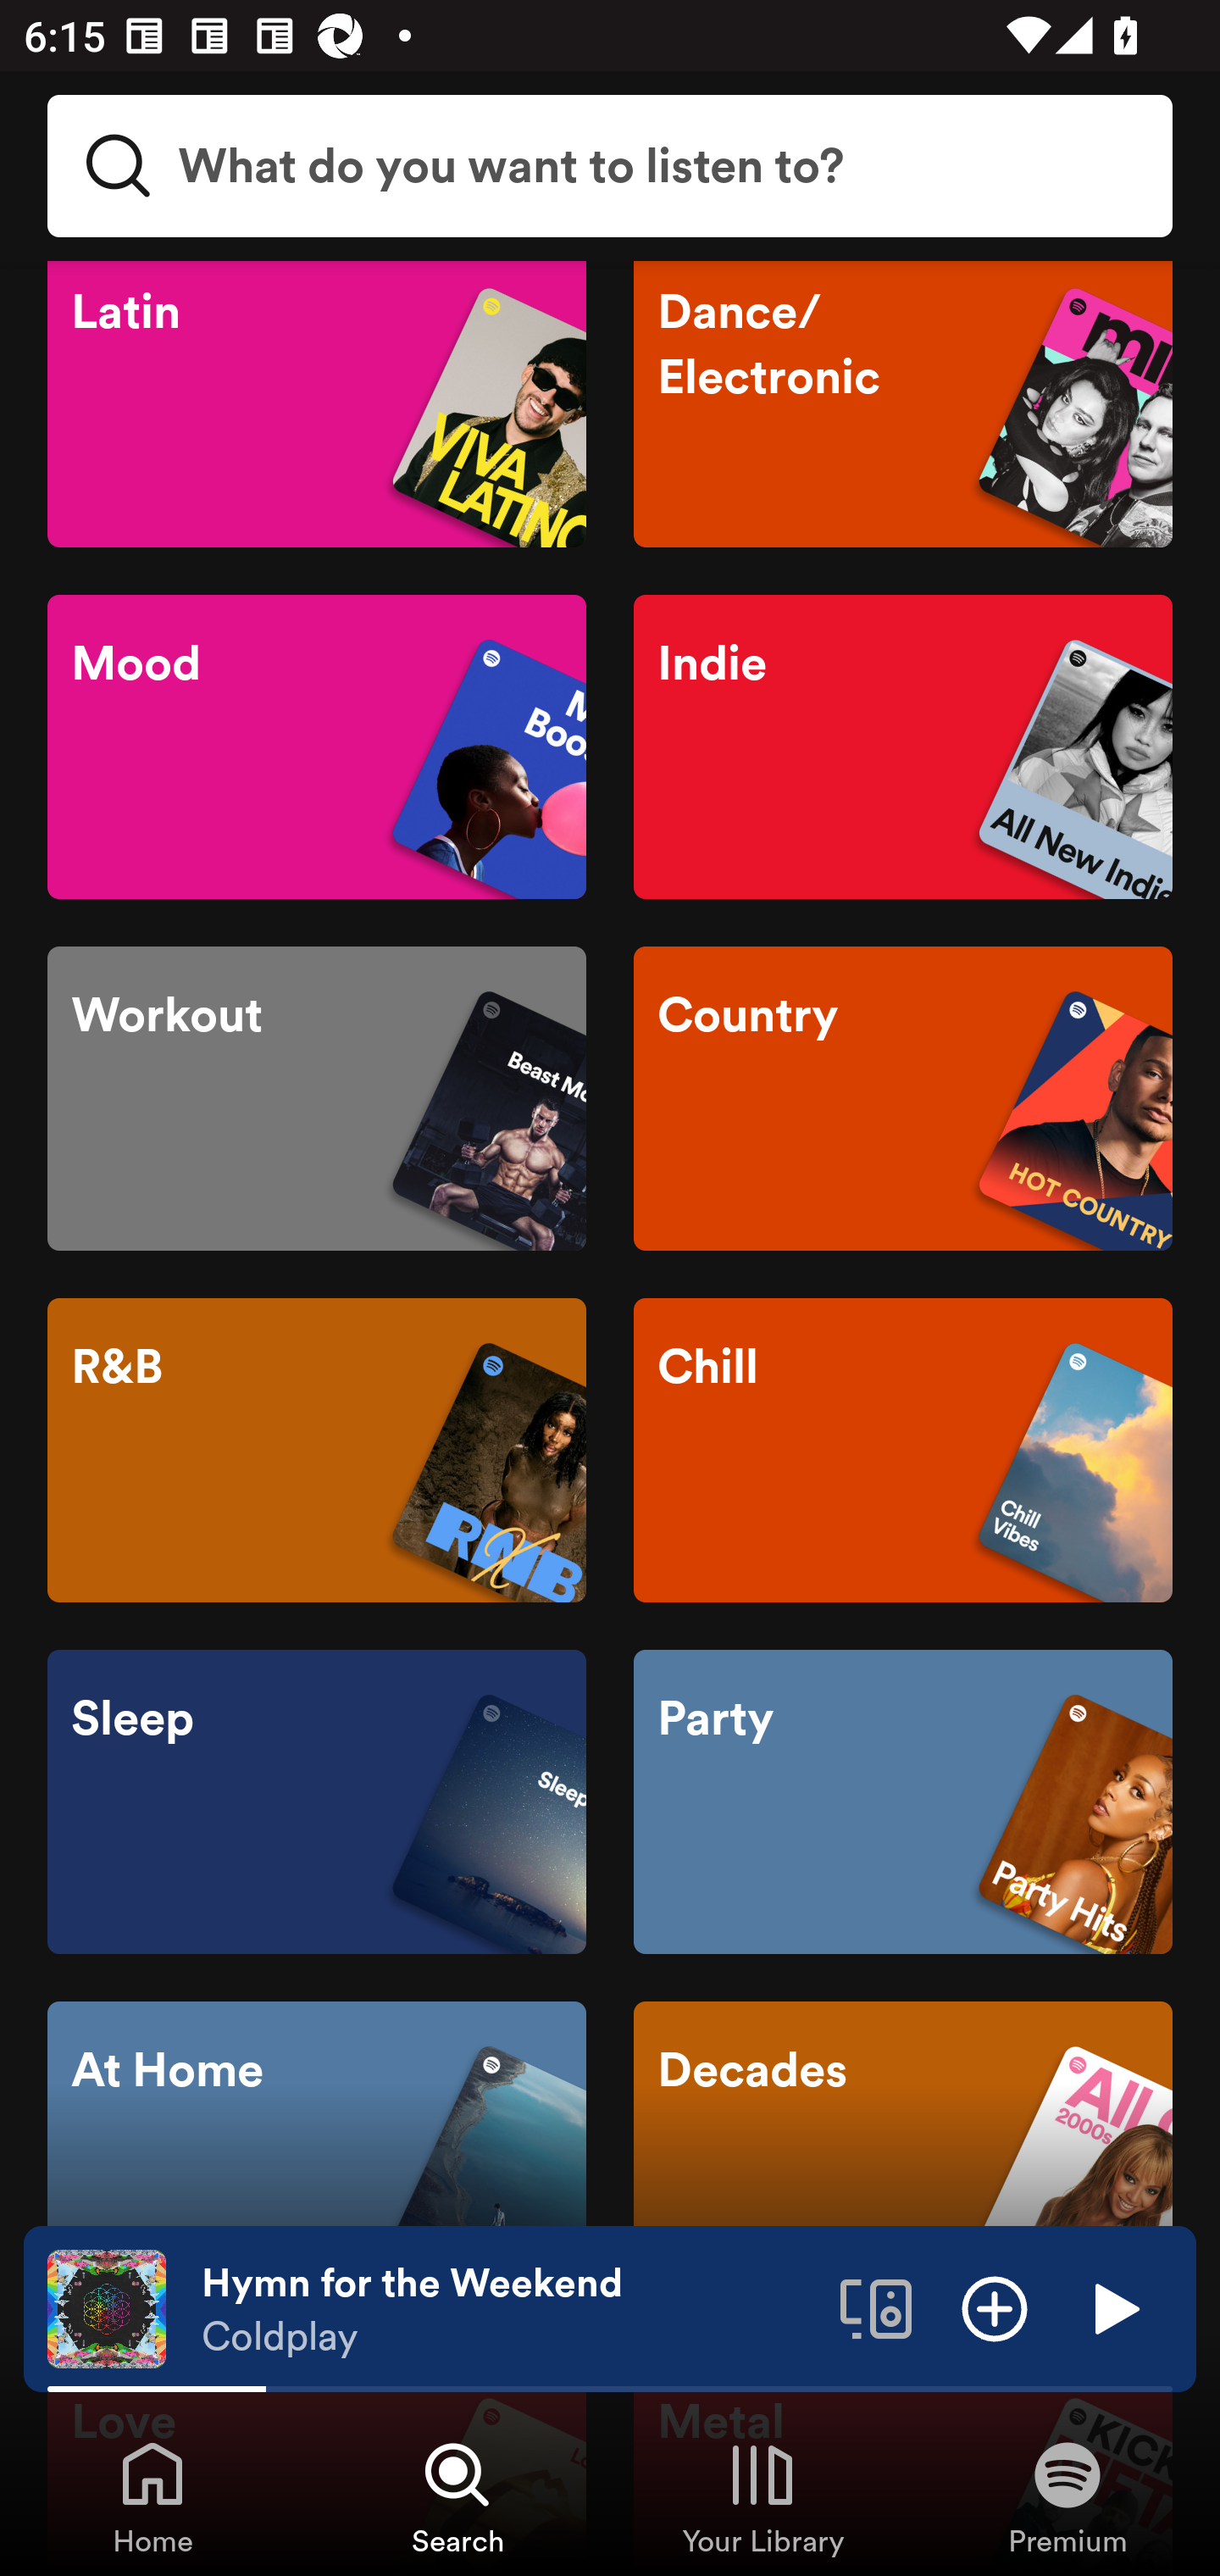 This screenshot has width=1220, height=2576. Describe the element at coordinates (762, 2496) in the screenshot. I see `Your Library, Tab 3 of 4 Your Library Your Library` at that location.